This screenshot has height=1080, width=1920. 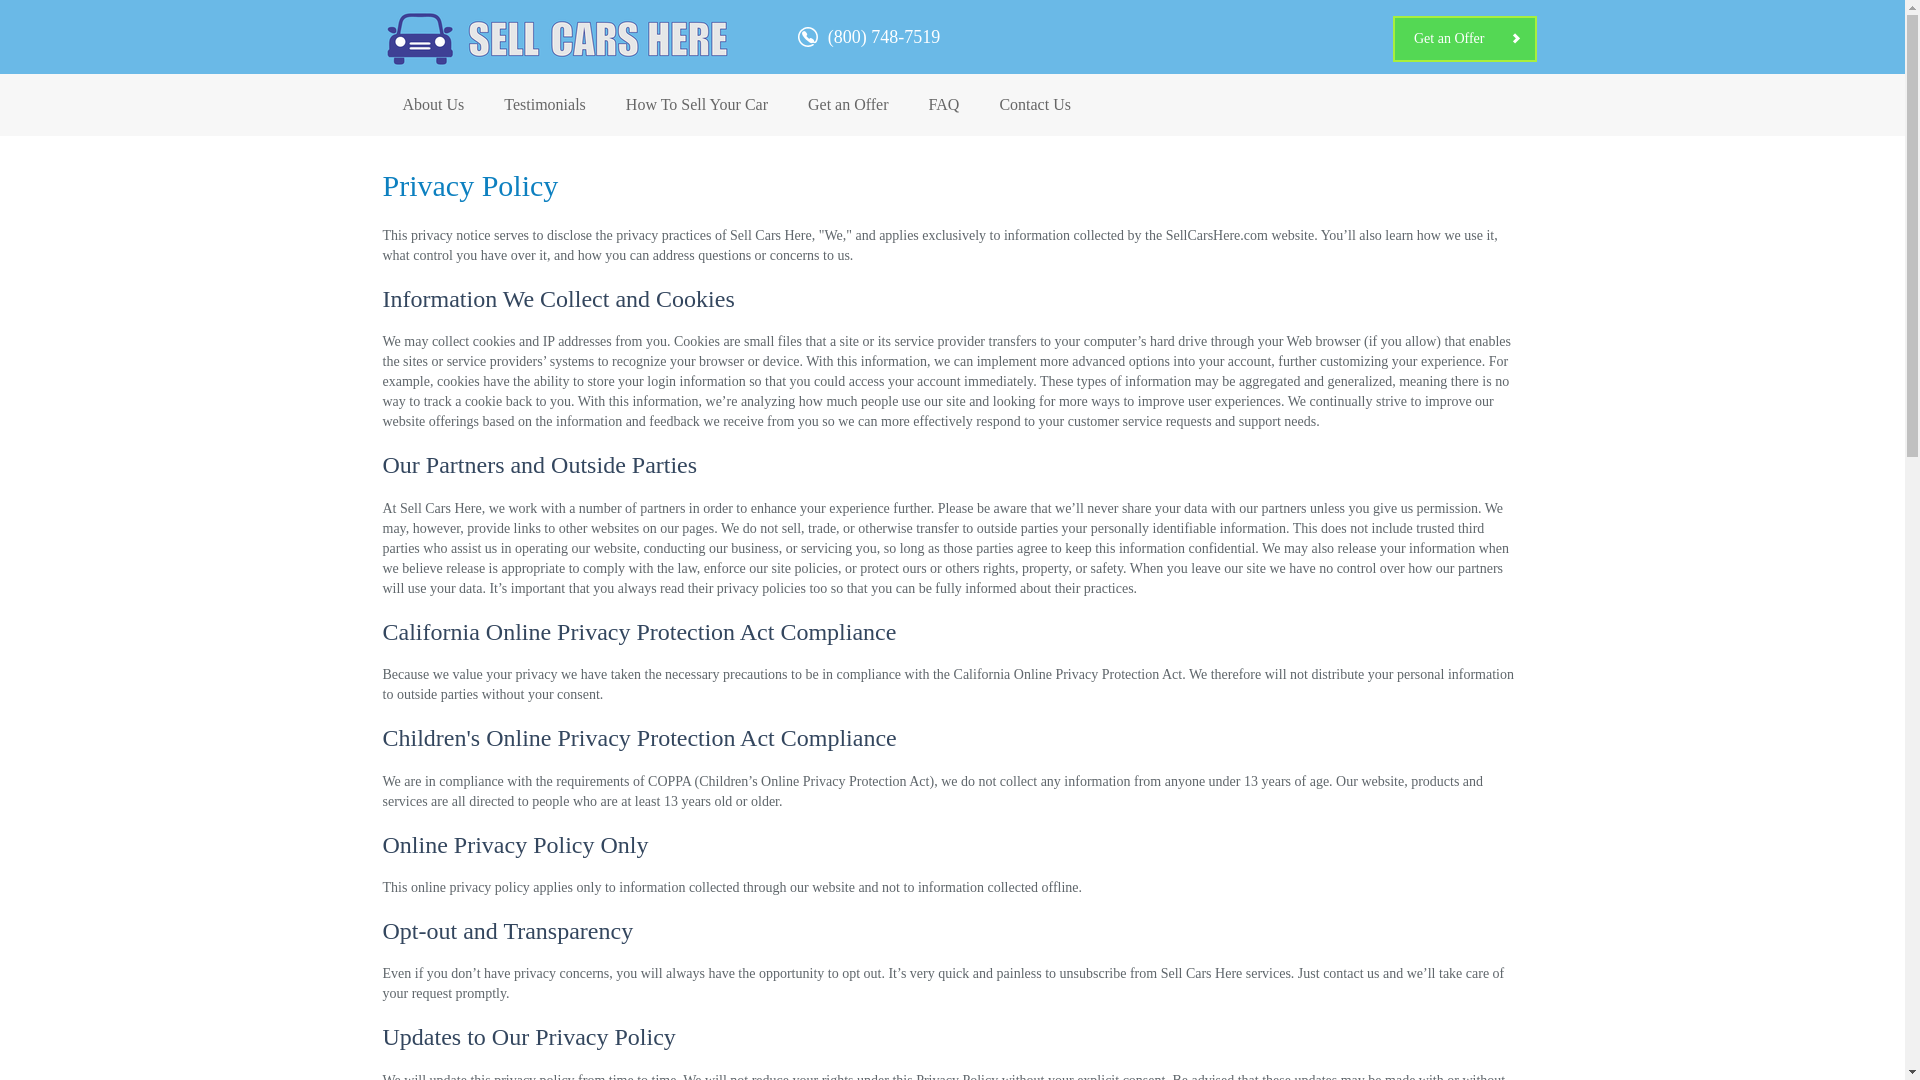 What do you see at coordinates (848, 105) in the screenshot?
I see `Get an Offer` at bounding box center [848, 105].